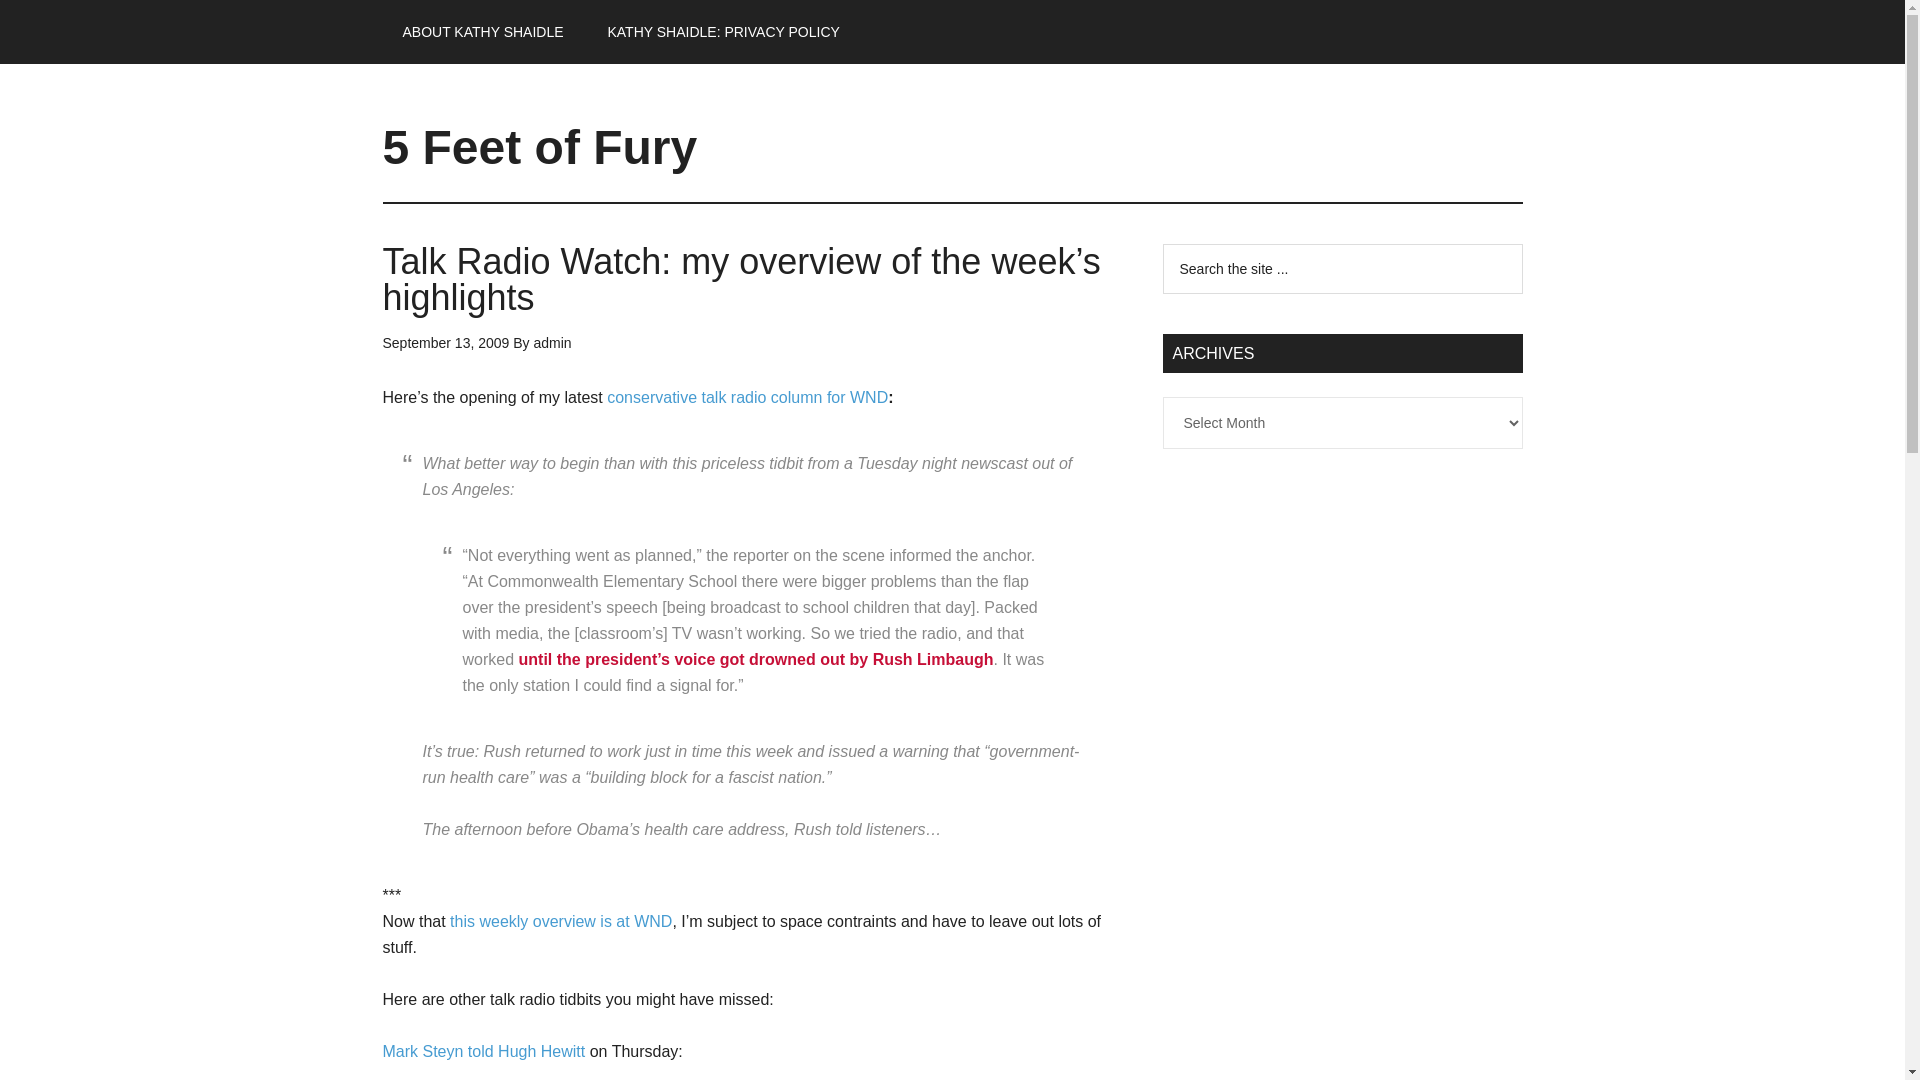  What do you see at coordinates (482, 32) in the screenshot?
I see `ABOUT KATHY SHAIDLE` at bounding box center [482, 32].